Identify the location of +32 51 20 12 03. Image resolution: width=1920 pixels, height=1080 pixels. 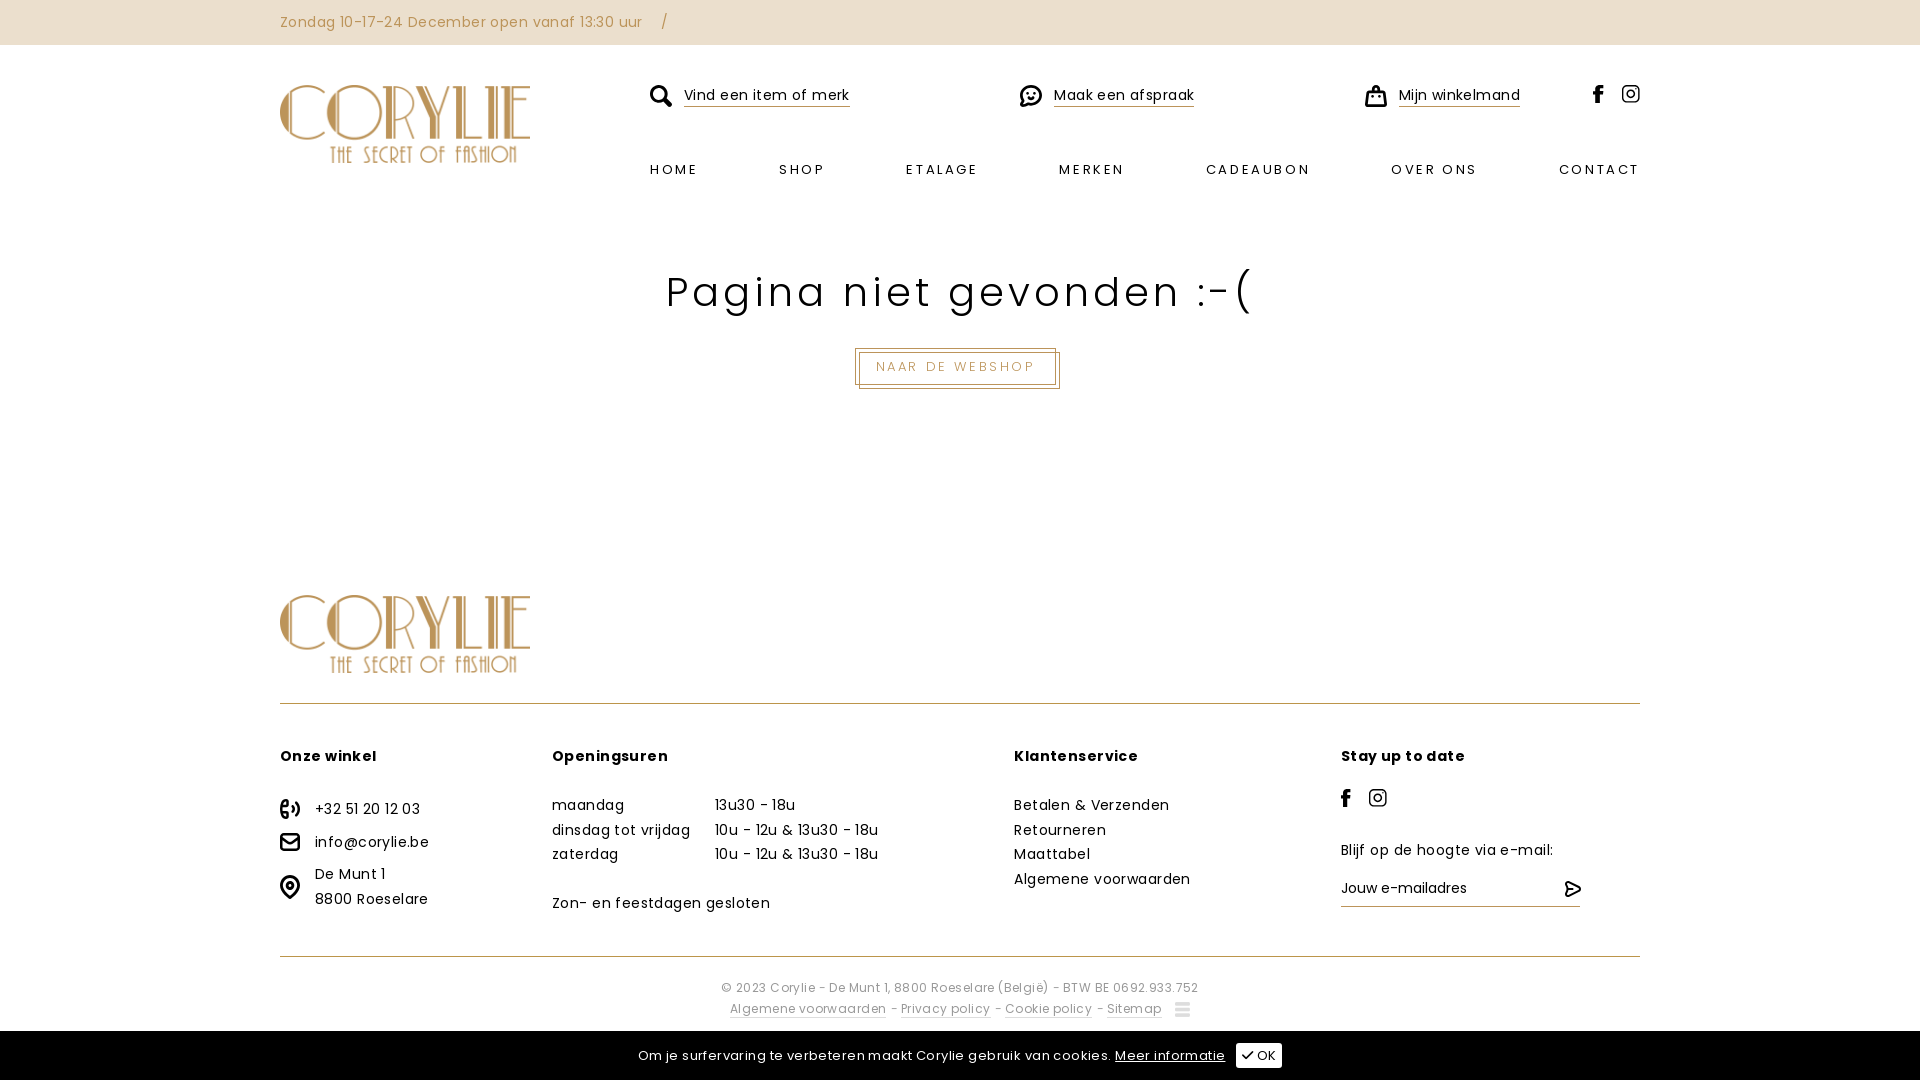
(402, 810).